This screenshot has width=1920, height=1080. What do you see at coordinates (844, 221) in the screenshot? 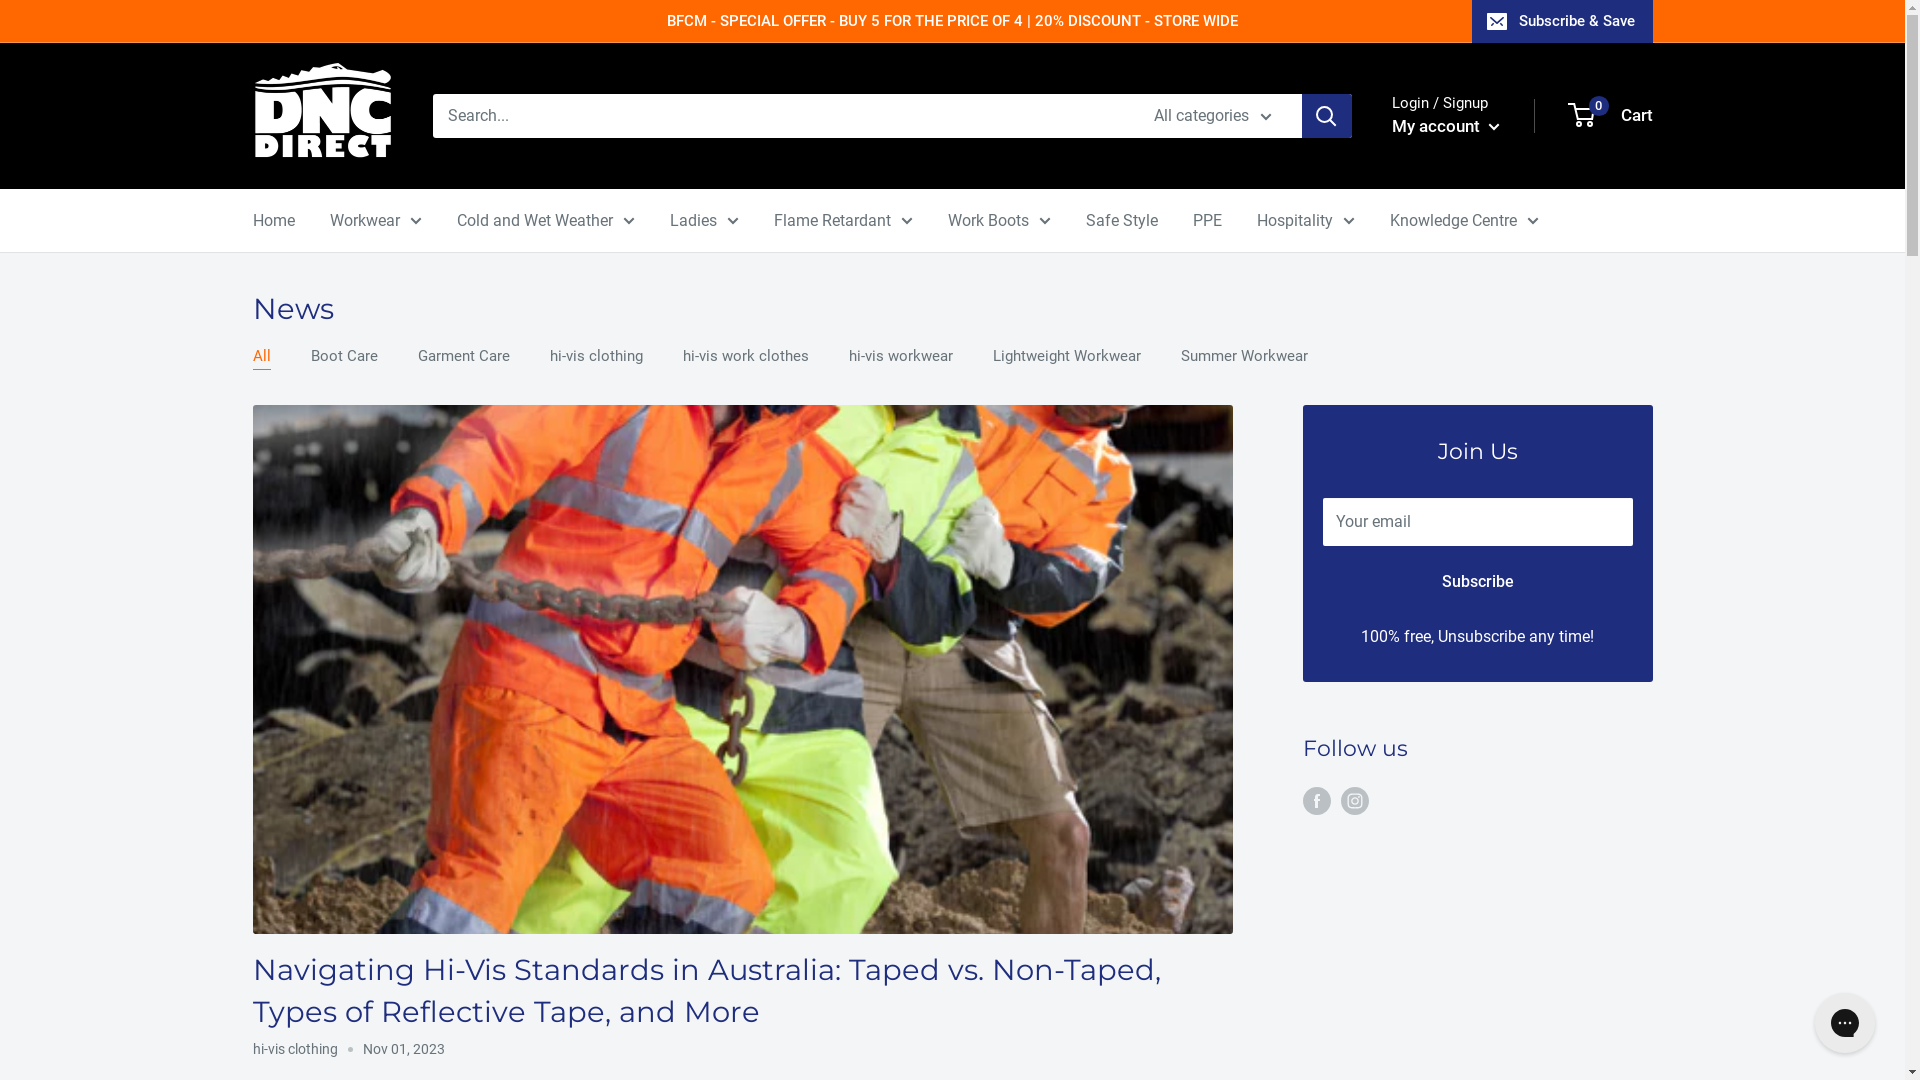
I see `Flame Retardant` at bounding box center [844, 221].